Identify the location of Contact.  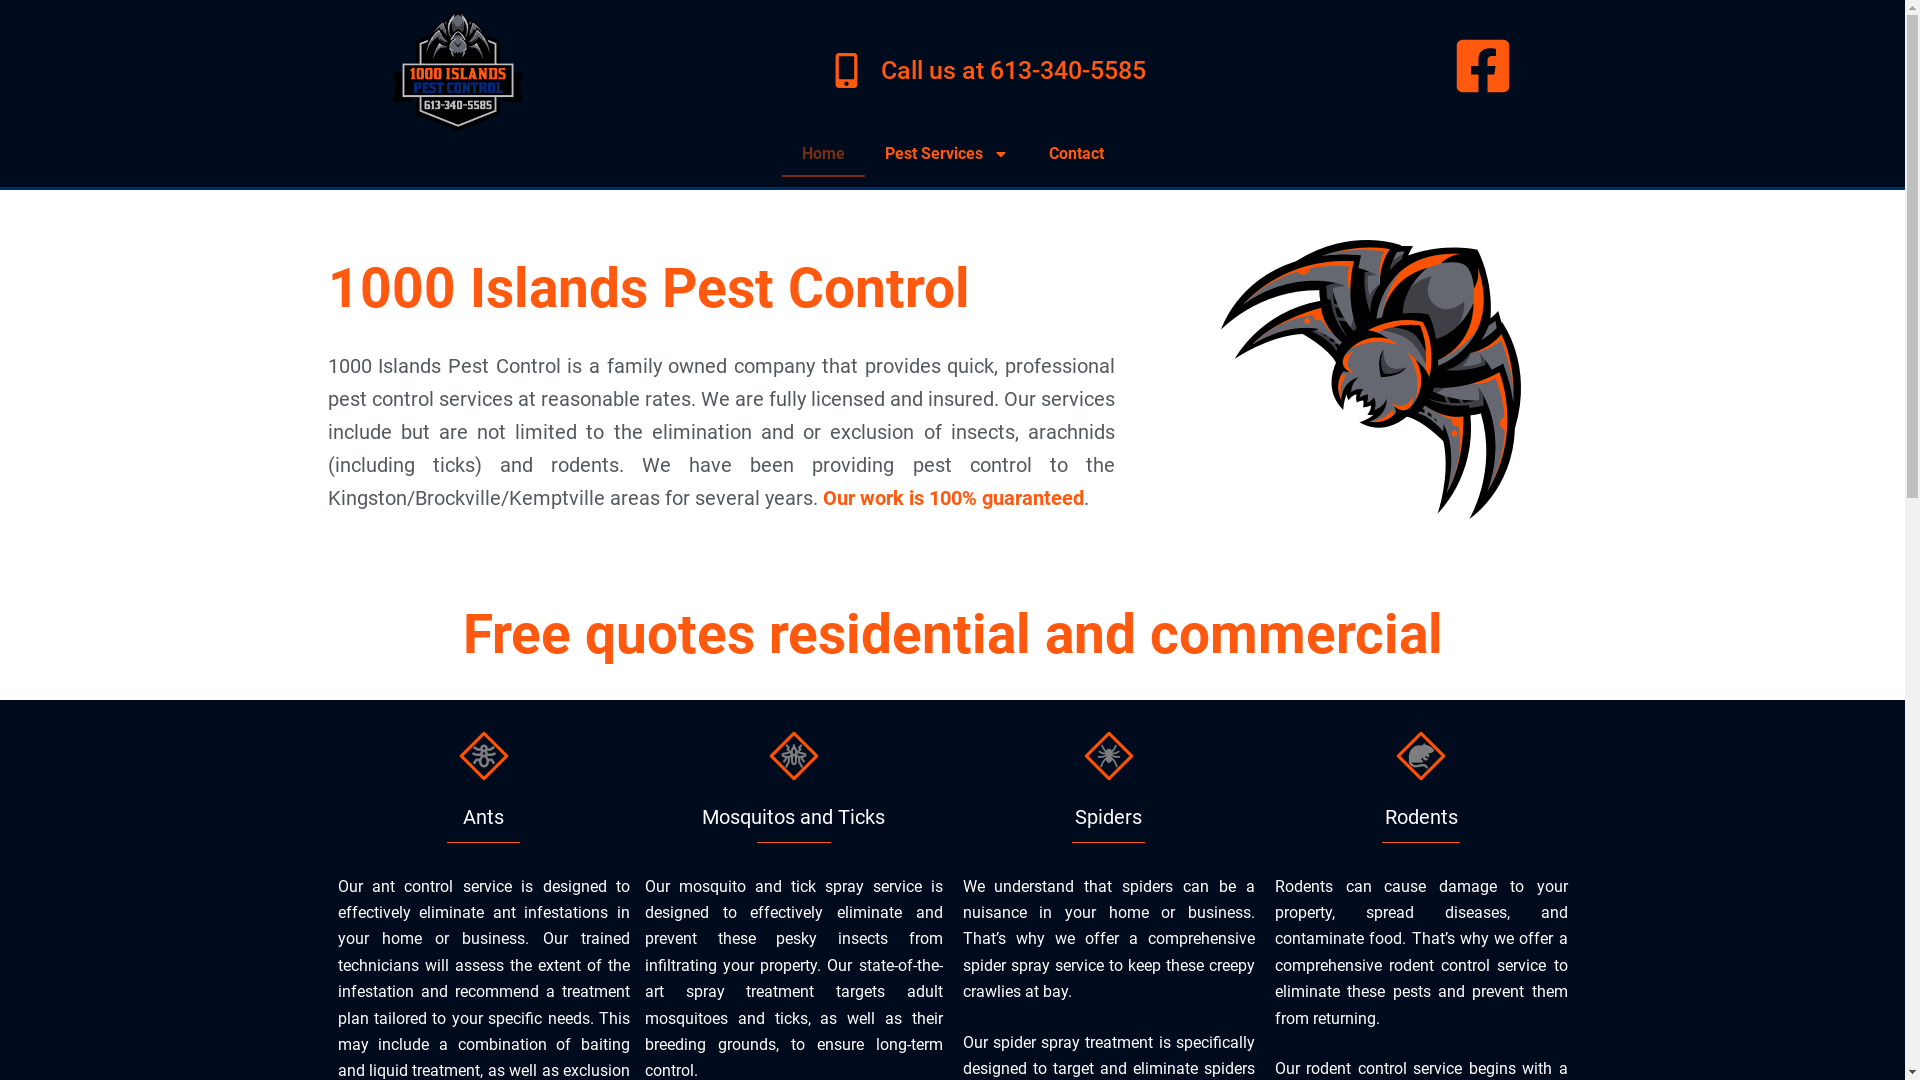
(1076, 154).